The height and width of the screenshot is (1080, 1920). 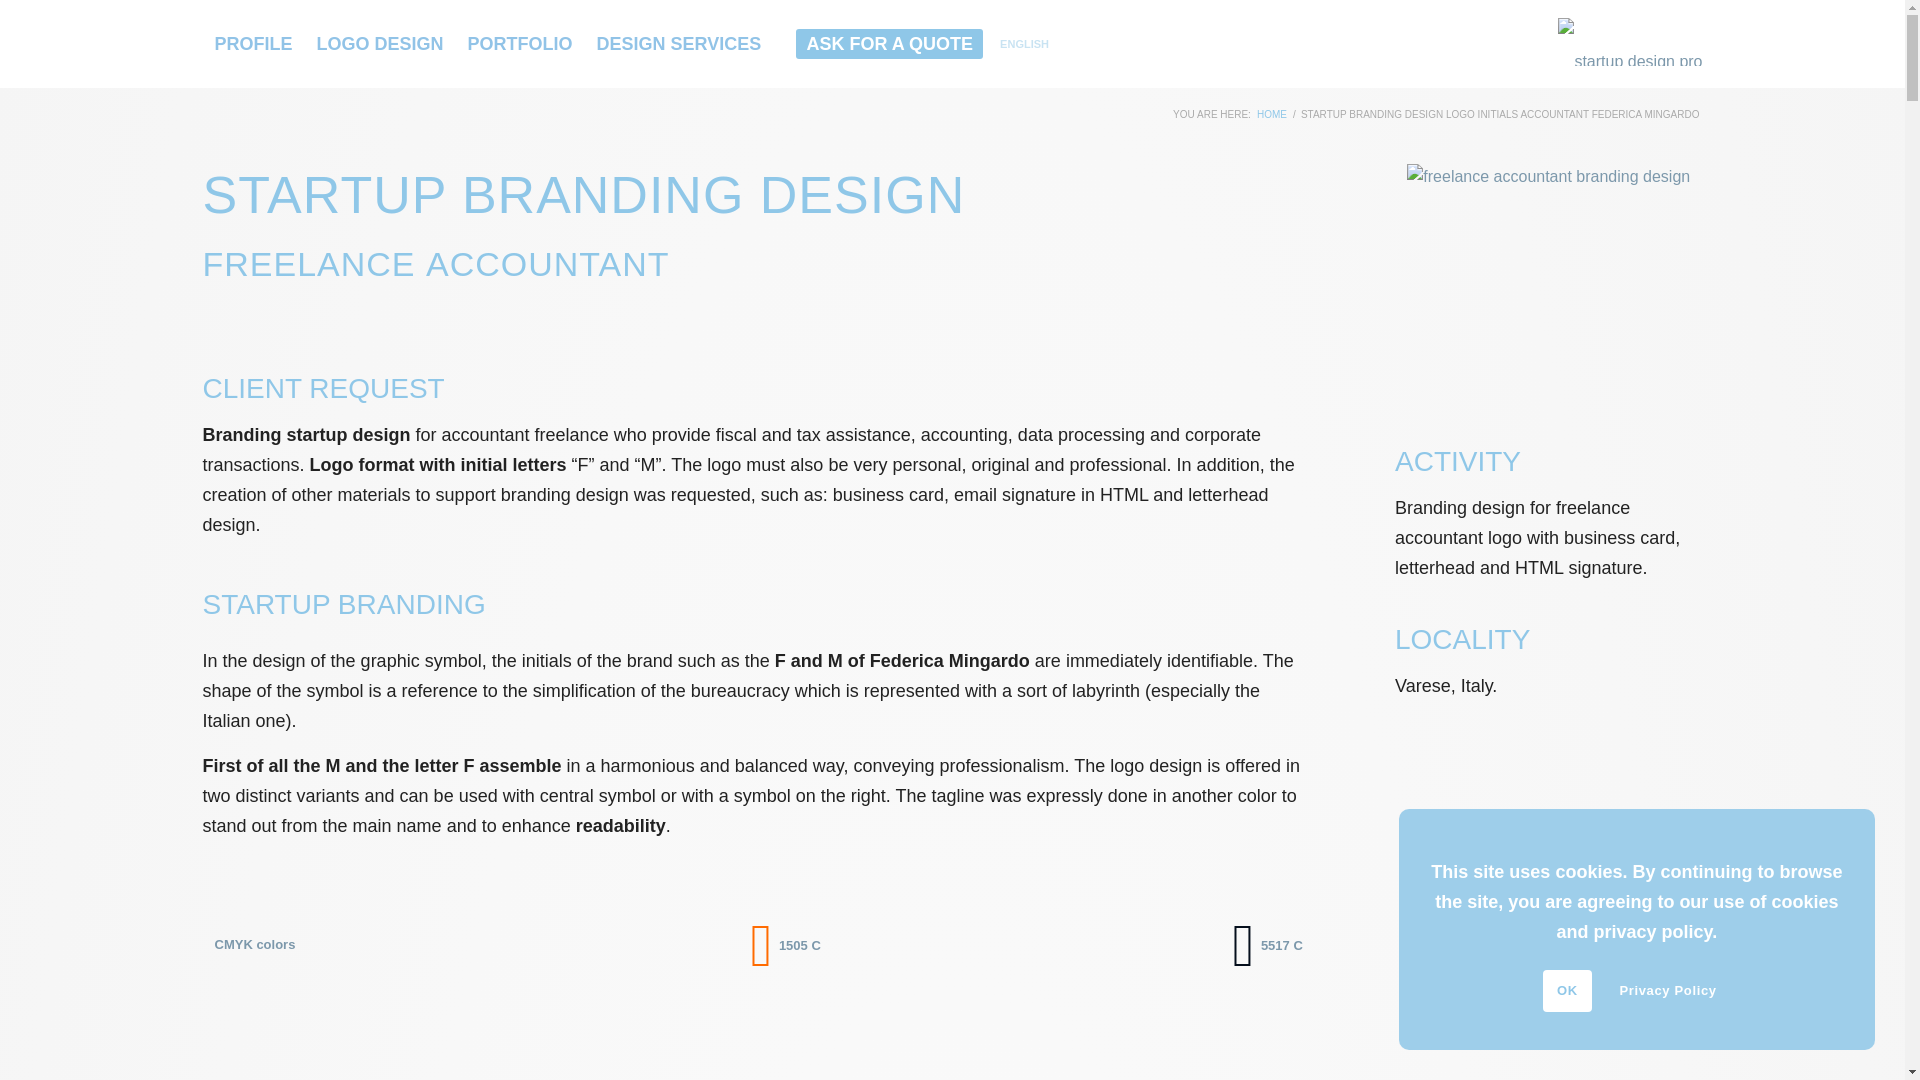 What do you see at coordinates (888, 44) in the screenshot?
I see `ASK FOR A QUOTE` at bounding box center [888, 44].